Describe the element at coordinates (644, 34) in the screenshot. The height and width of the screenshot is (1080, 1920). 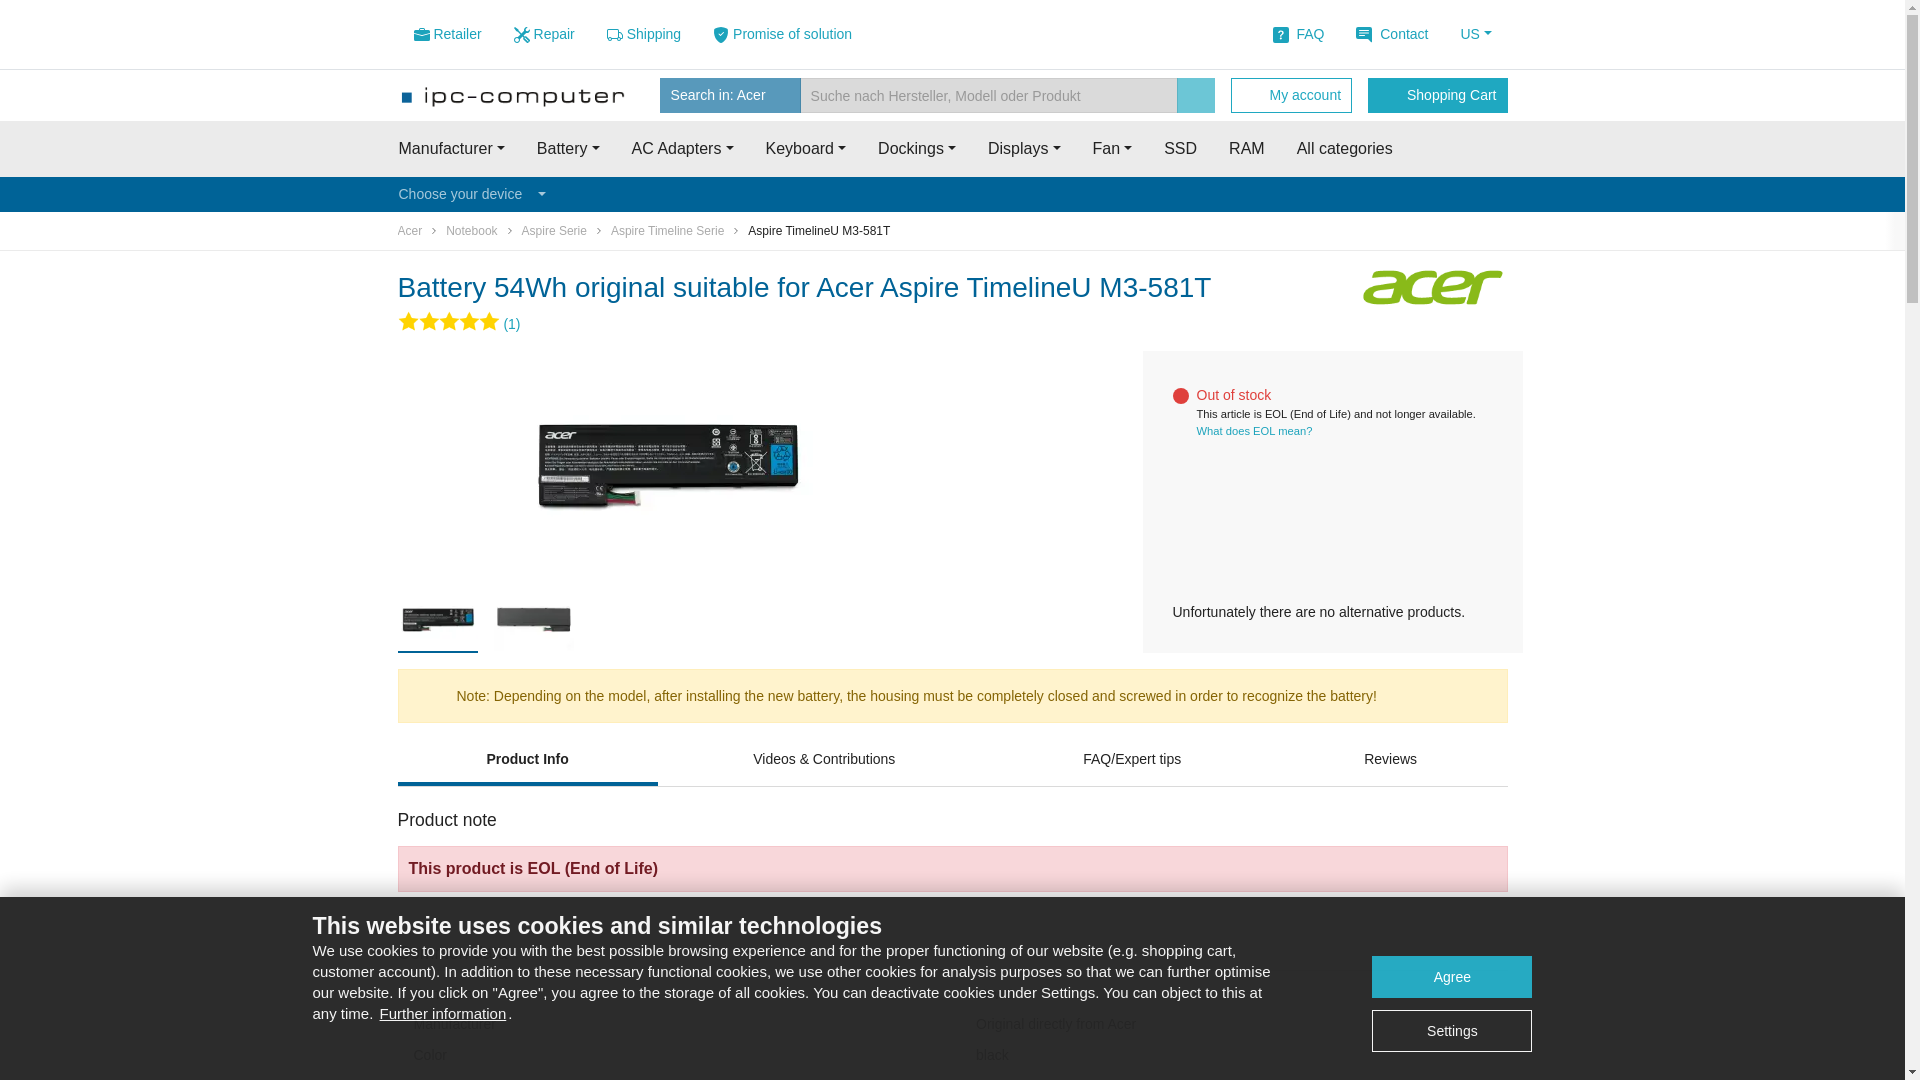
I see `Shipping` at that location.